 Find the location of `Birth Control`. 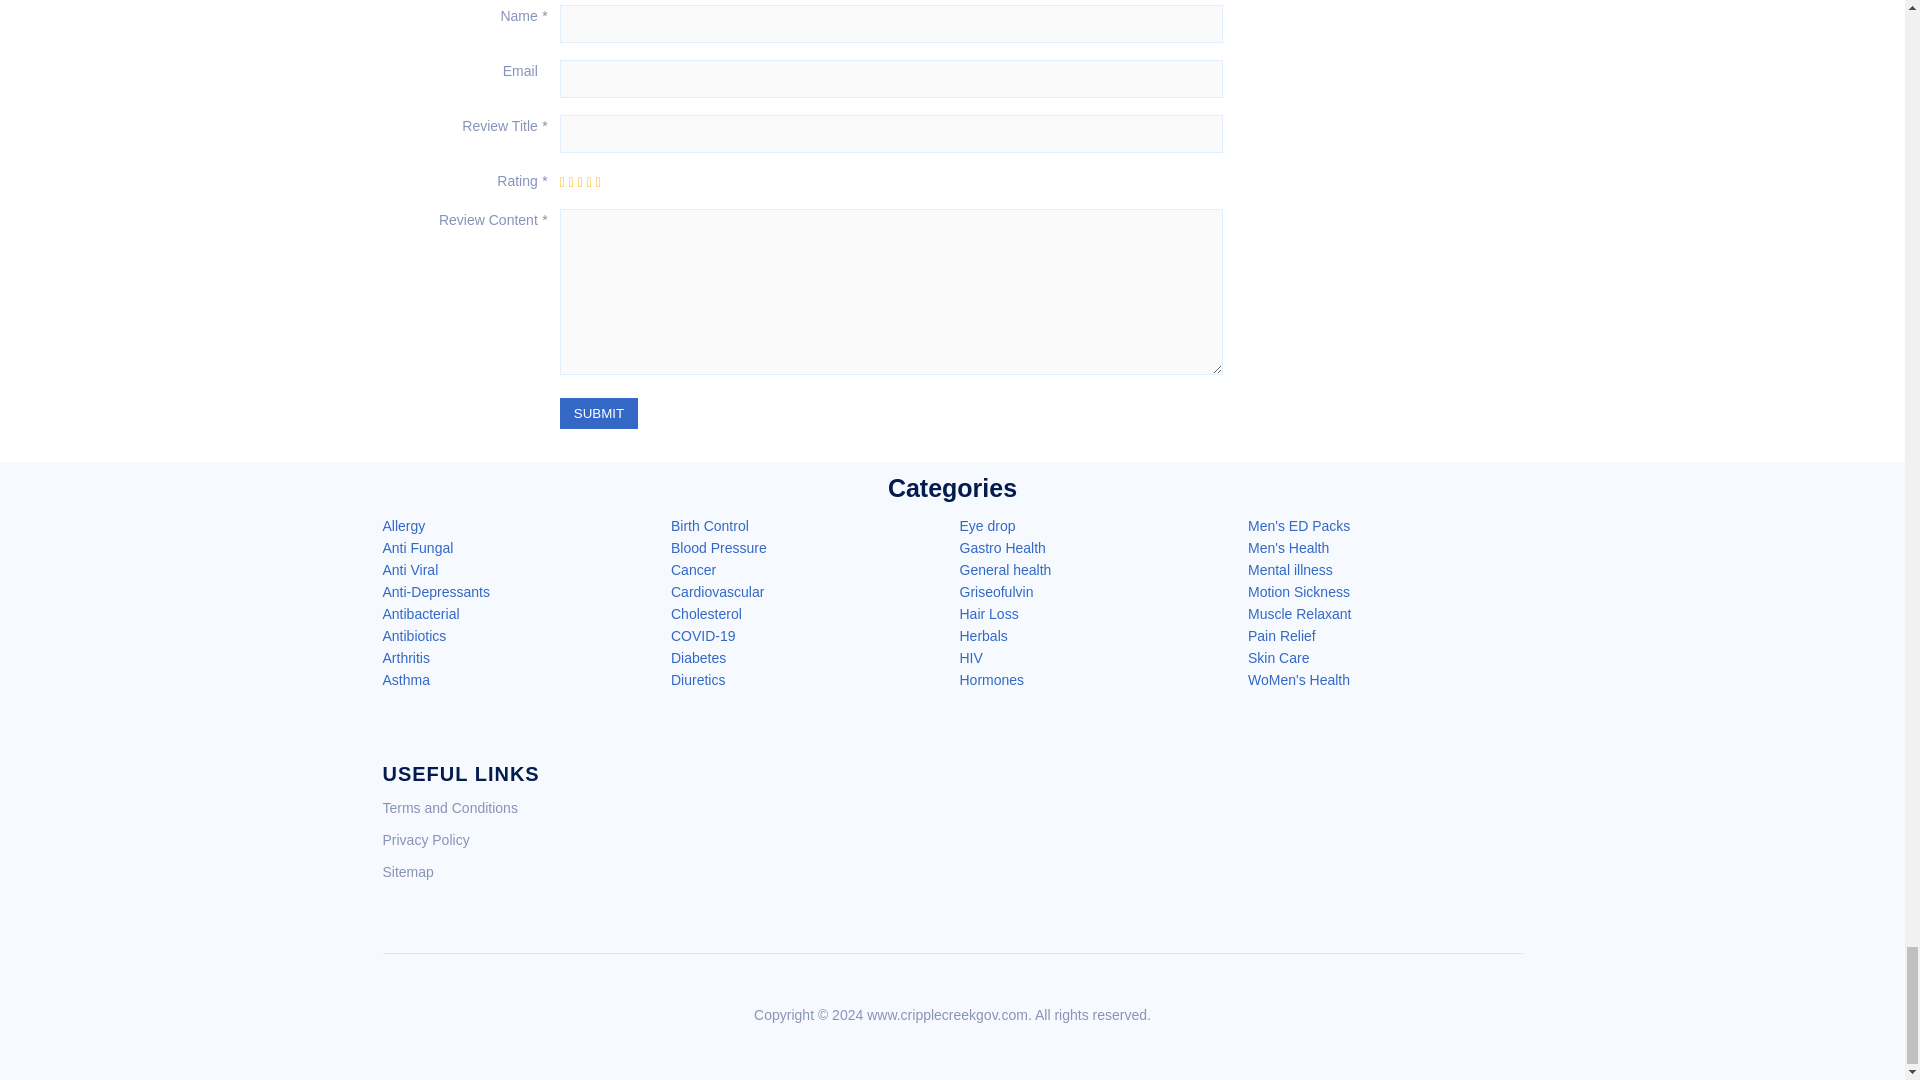

Birth Control is located at coordinates (709, 526).